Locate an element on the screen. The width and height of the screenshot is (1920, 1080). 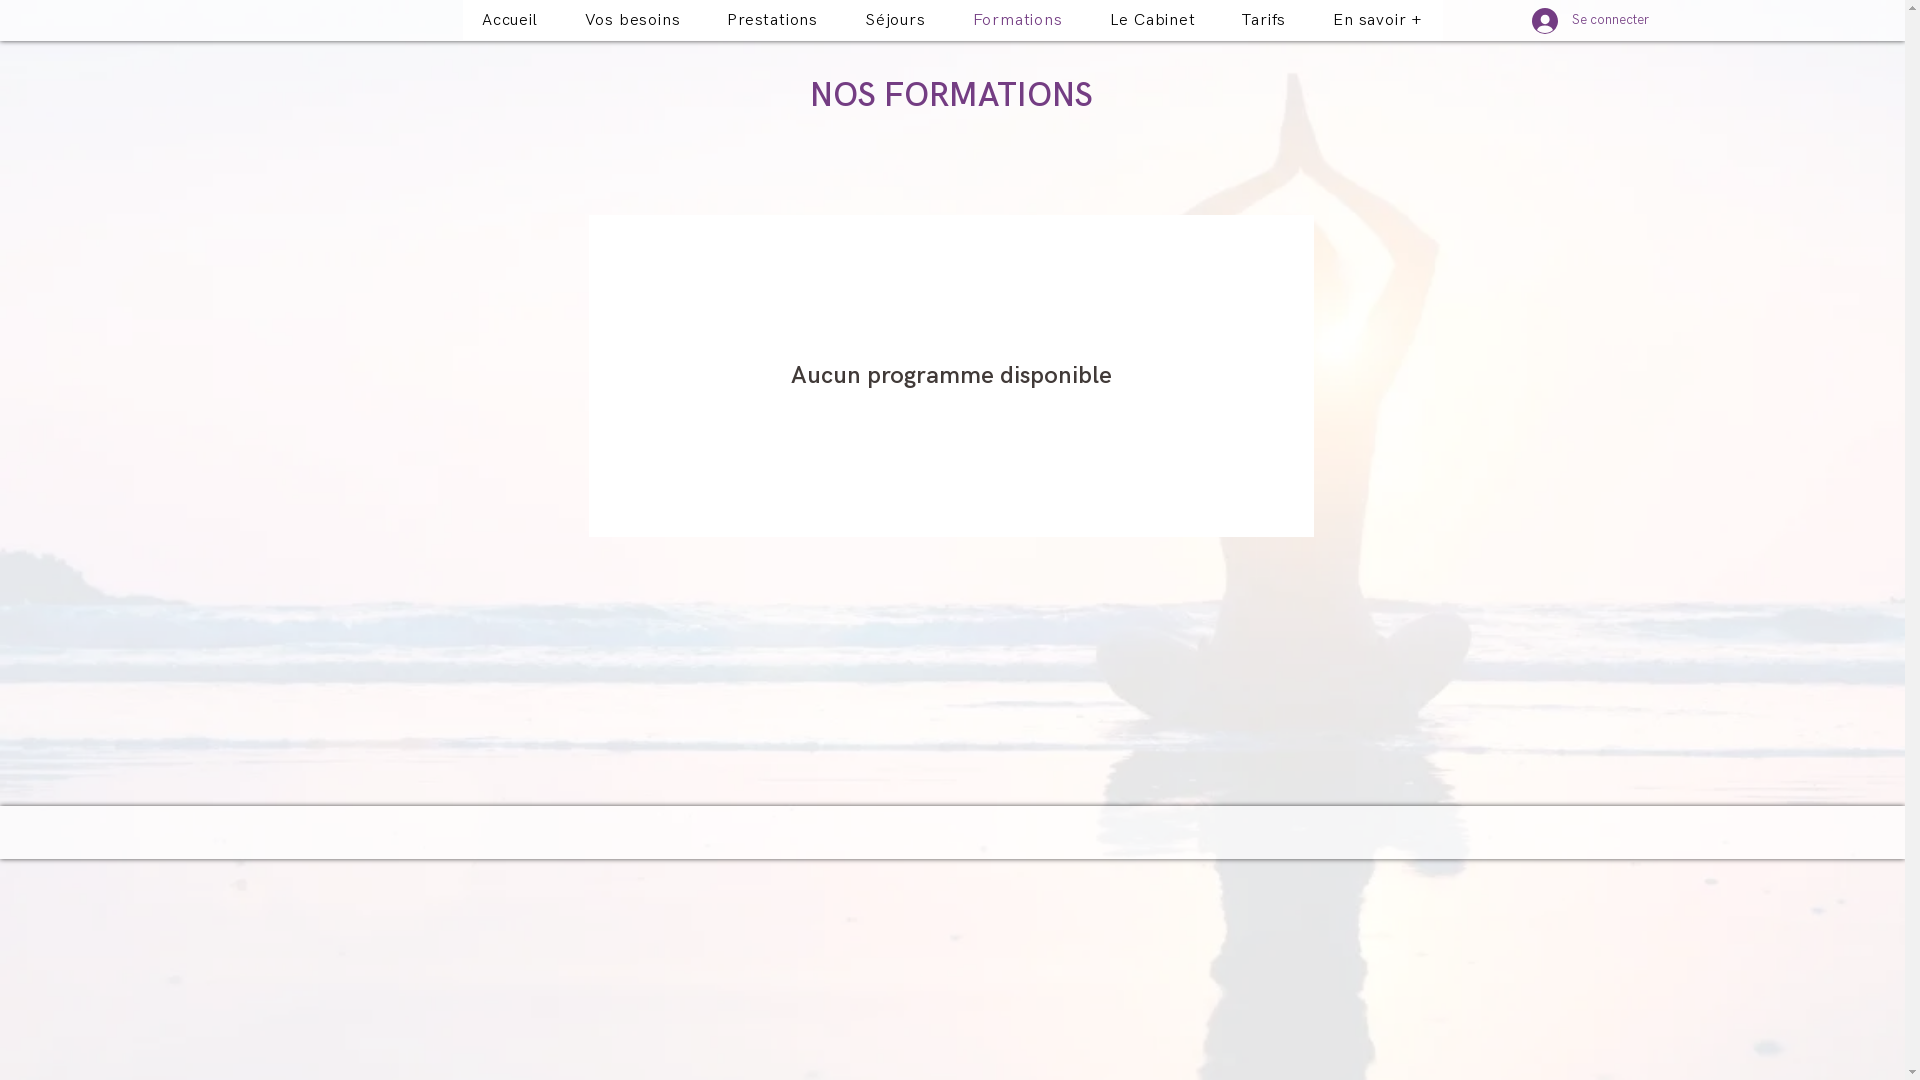
Tarifs is located at coordinates (1264, 20).